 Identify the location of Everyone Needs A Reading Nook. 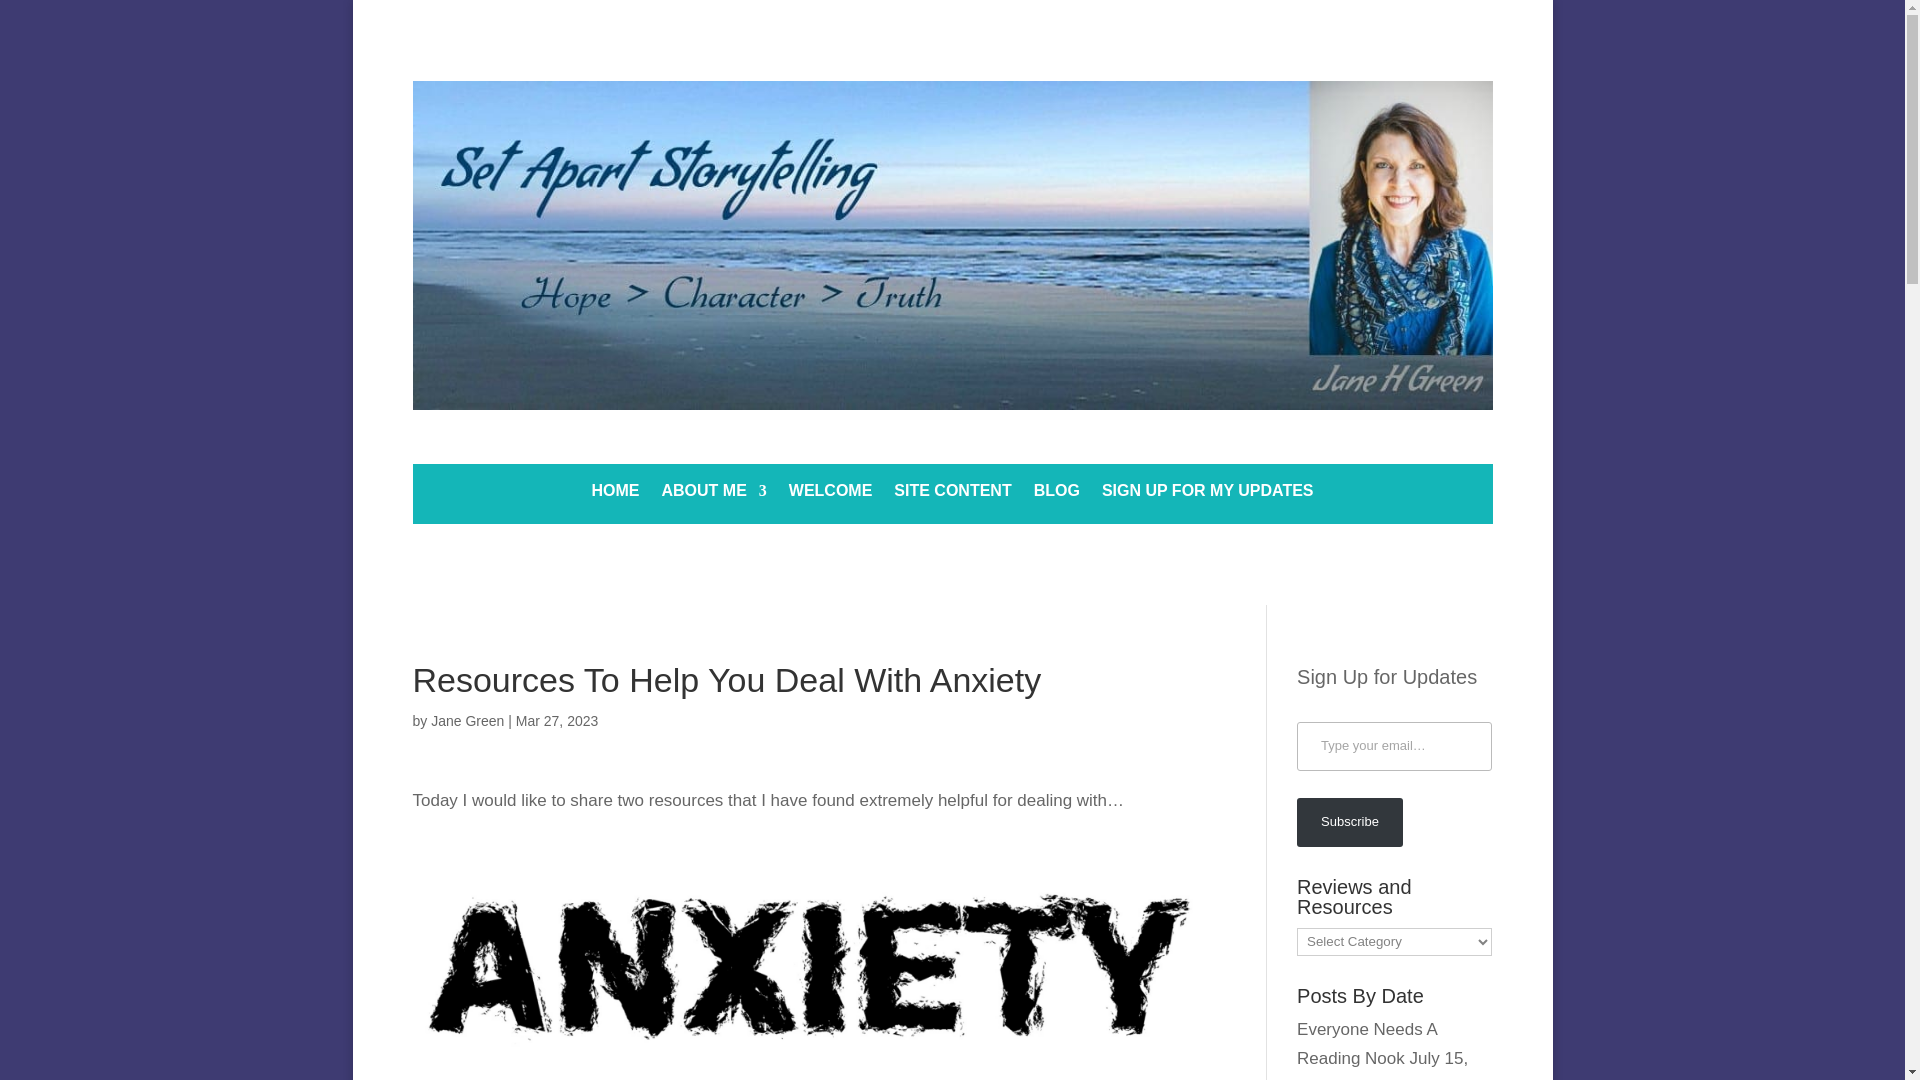
(1366, 1044).